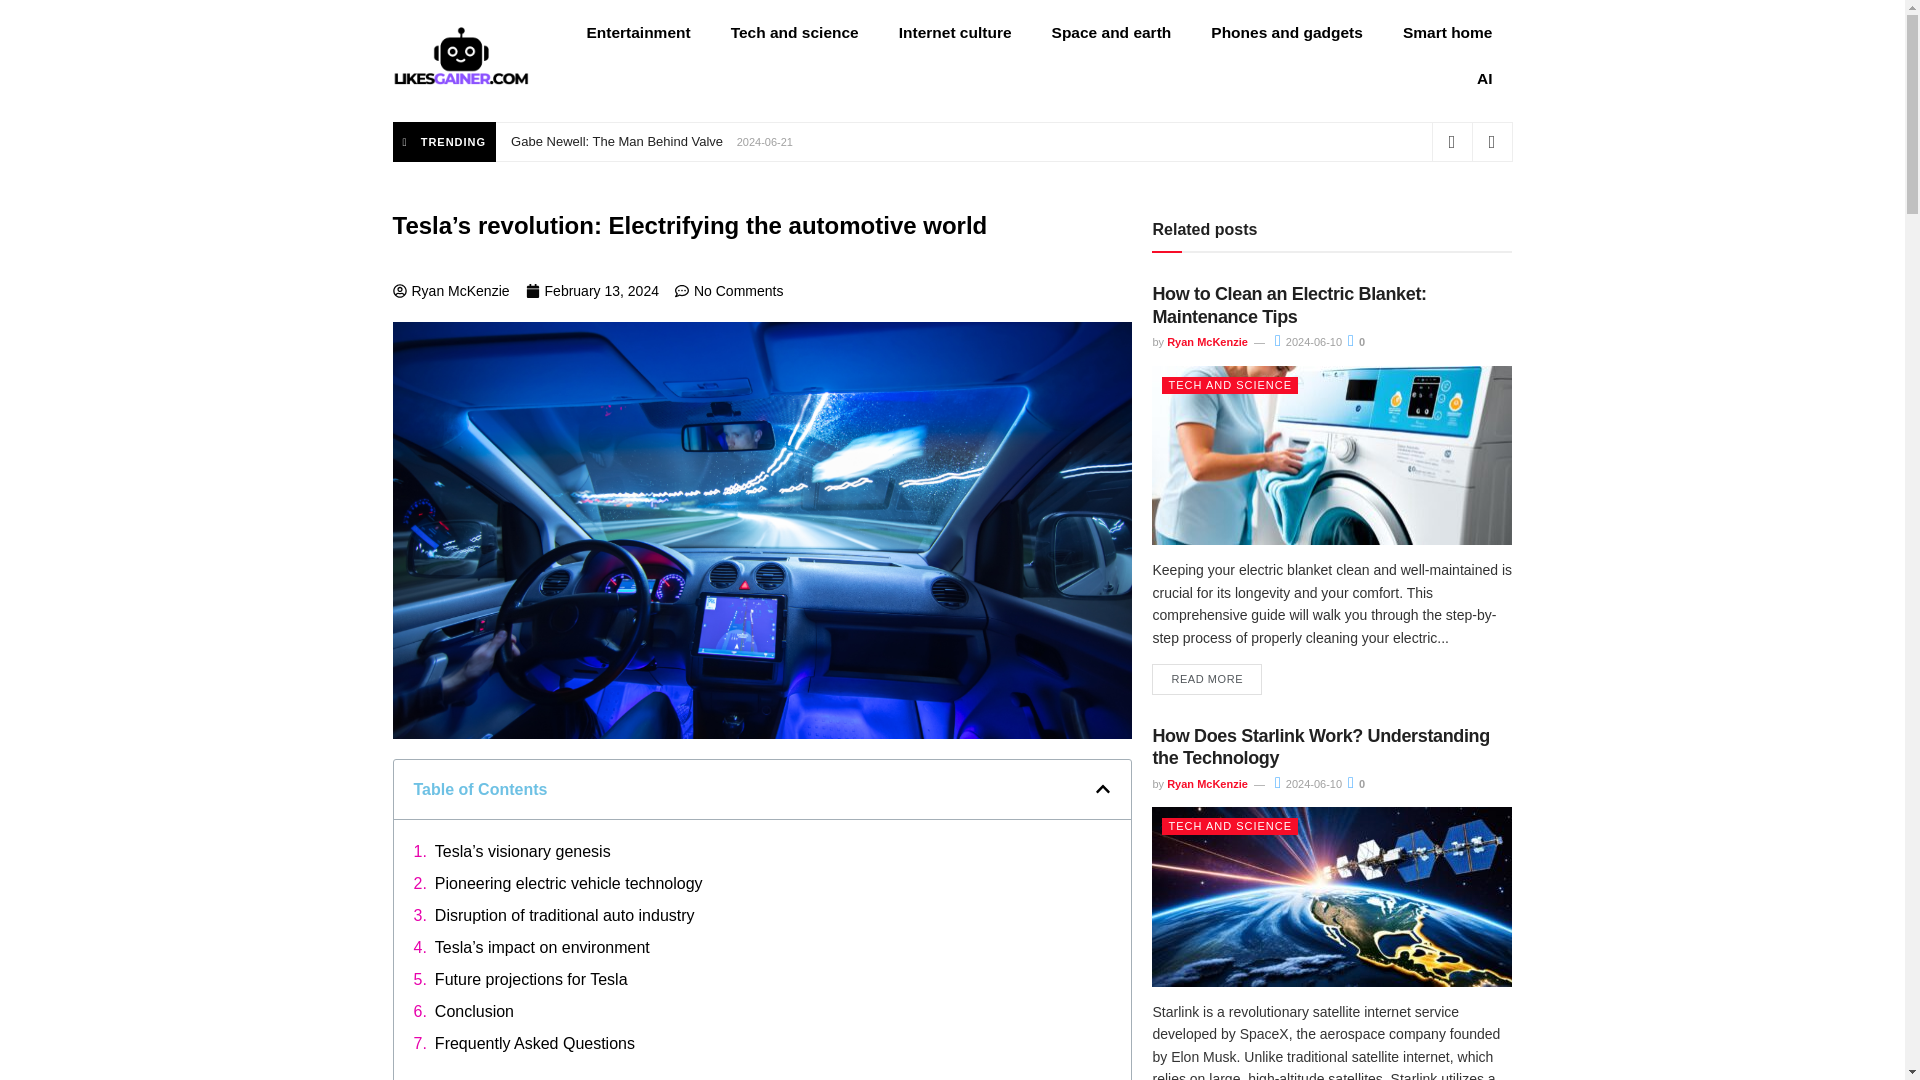 Image resolution: width=1920 pixels, height=1080 pixels. What do you see at coordinates (1447, 32) in the screenshot?
I see `Smart home` at bounding box center [1447, 32].